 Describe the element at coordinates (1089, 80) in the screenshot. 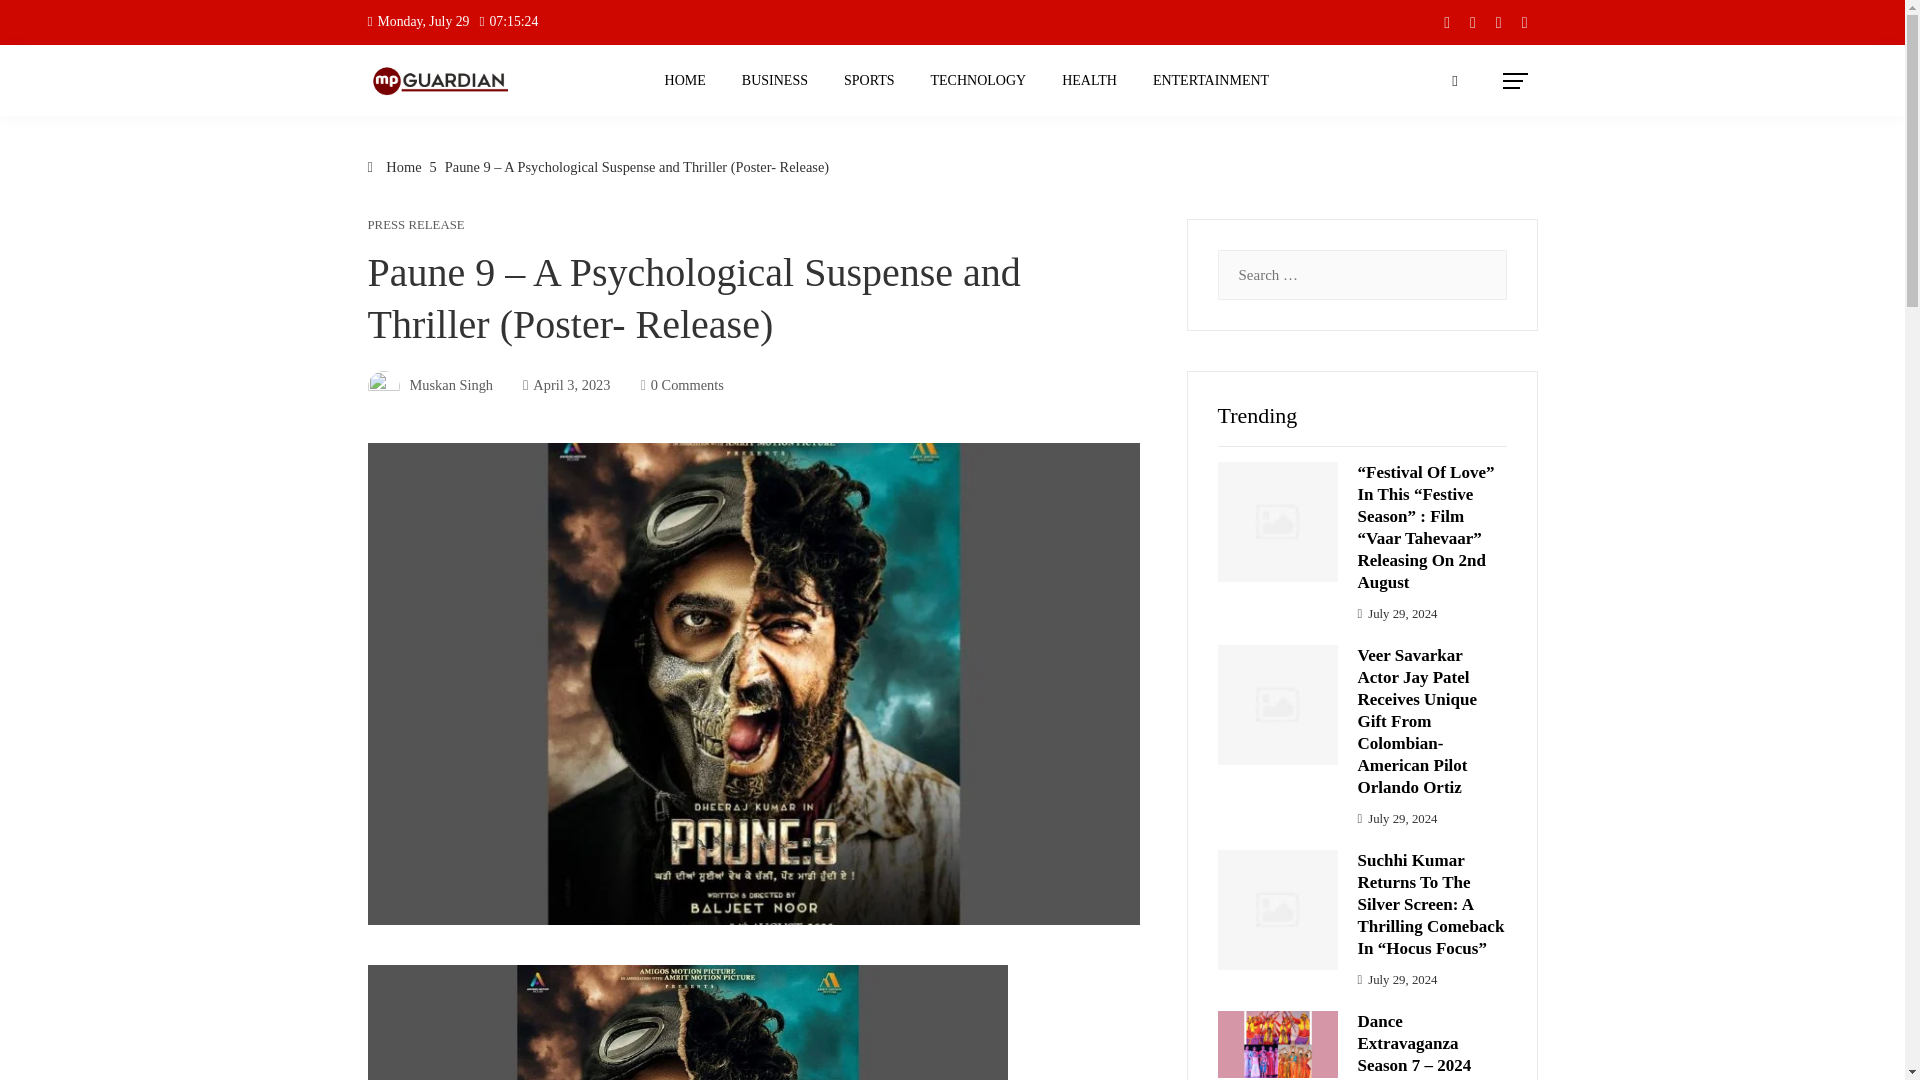

I see `HEALTH` at that location.